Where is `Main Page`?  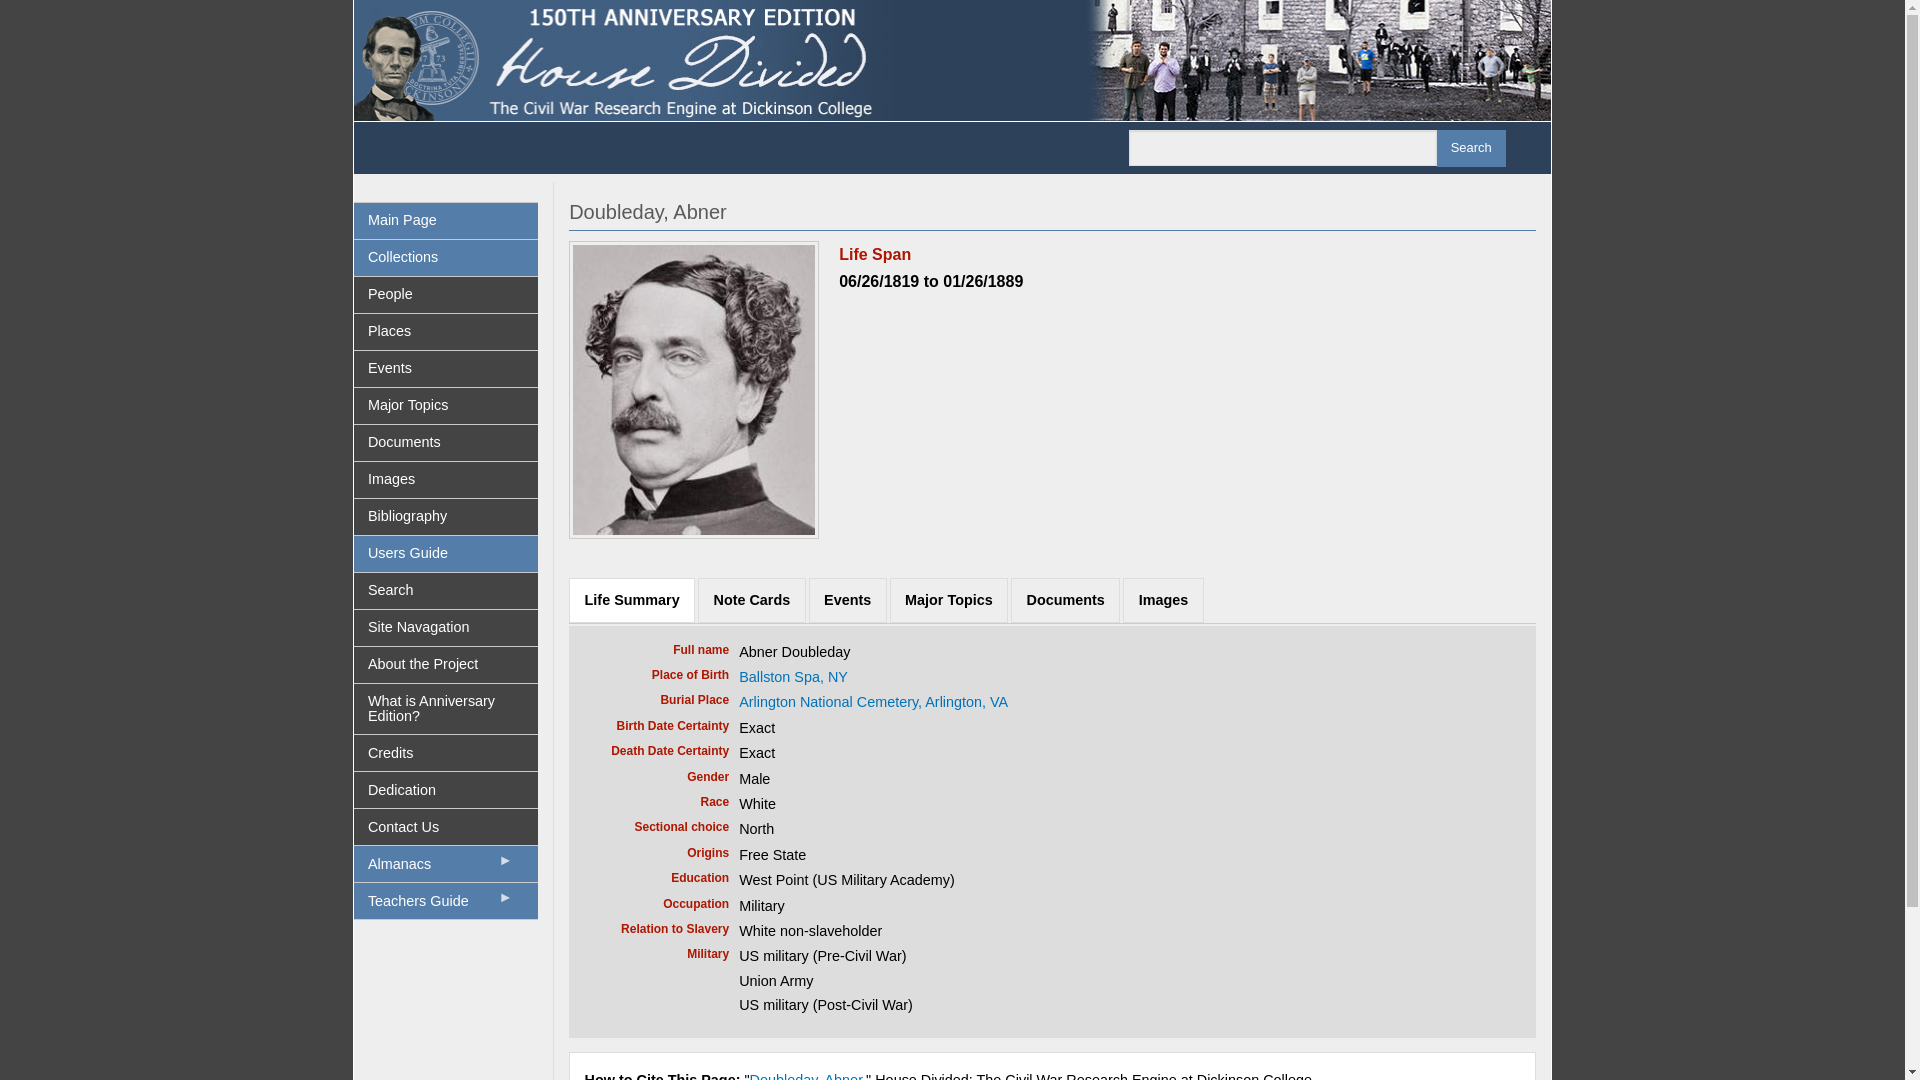 Main Page is located at coordinates (446, 220).